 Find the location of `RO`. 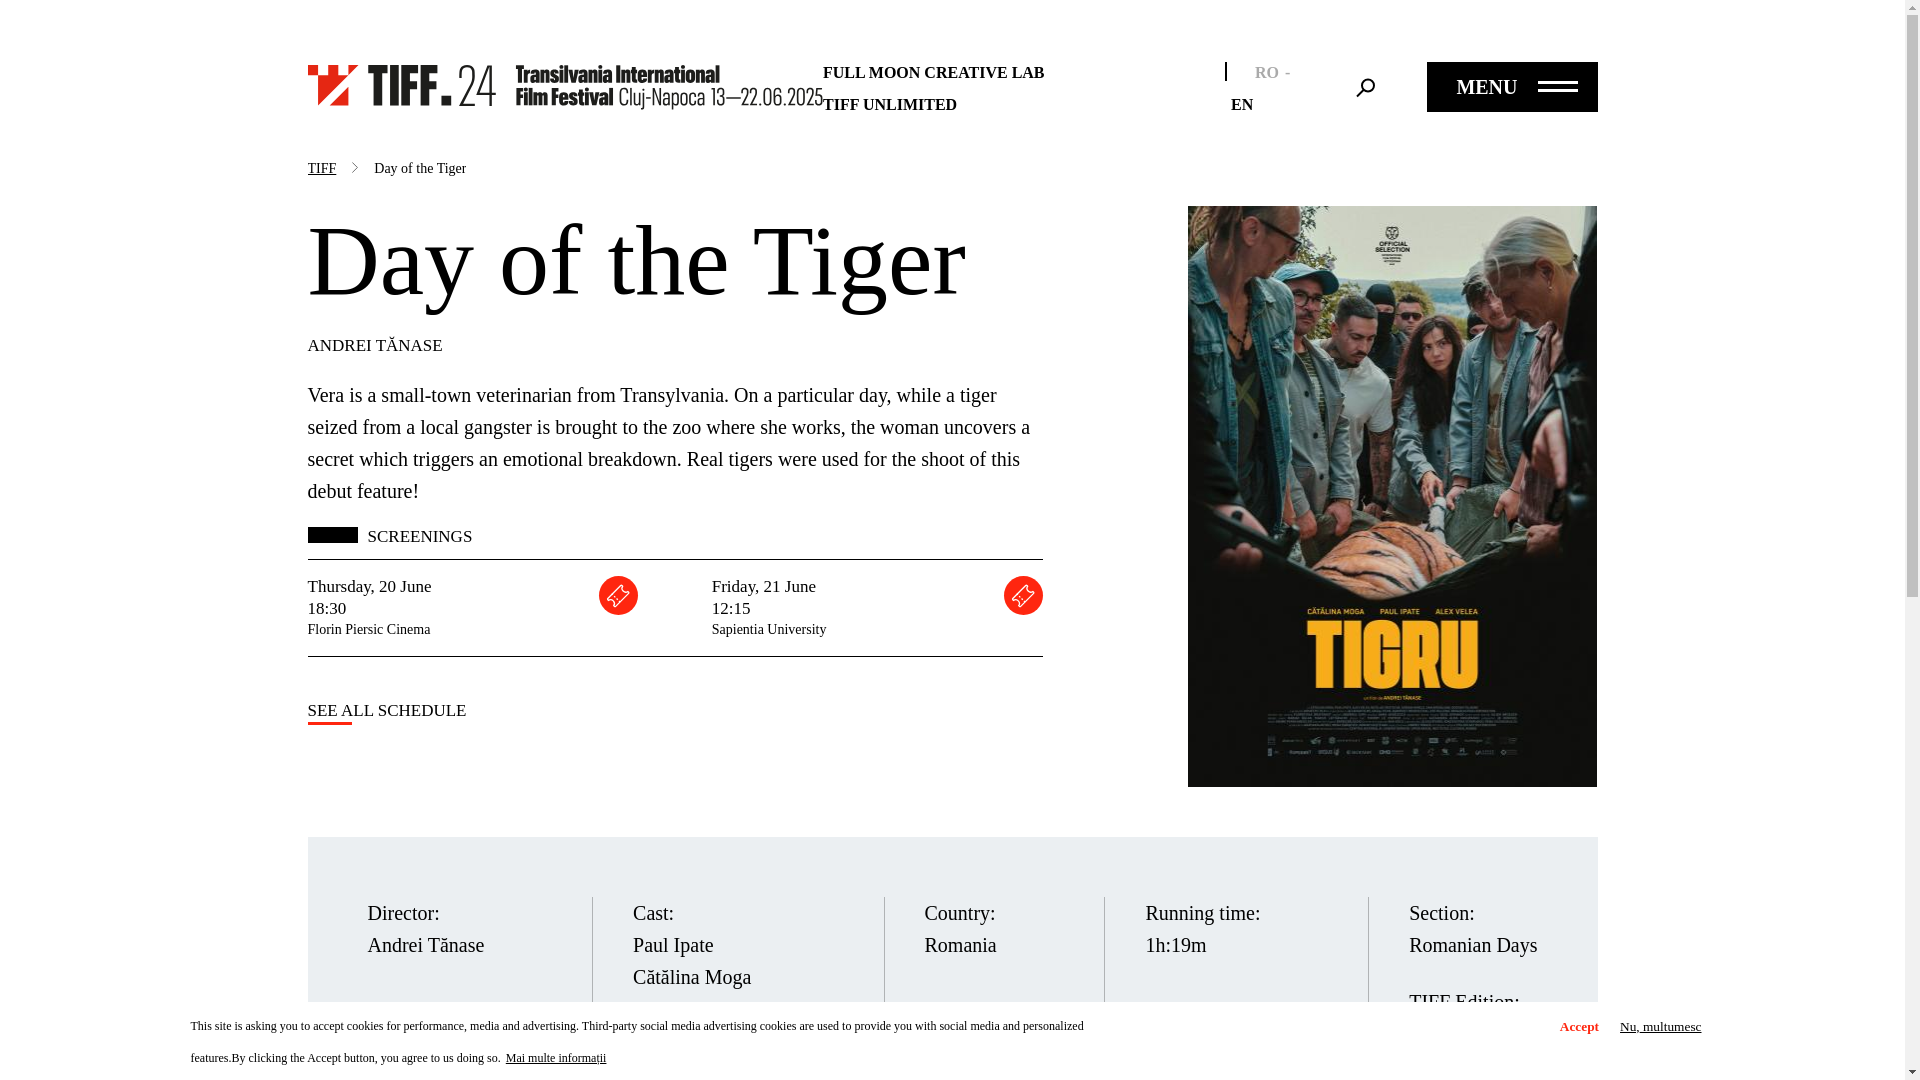

RO is located at coordinates (1266, 72).